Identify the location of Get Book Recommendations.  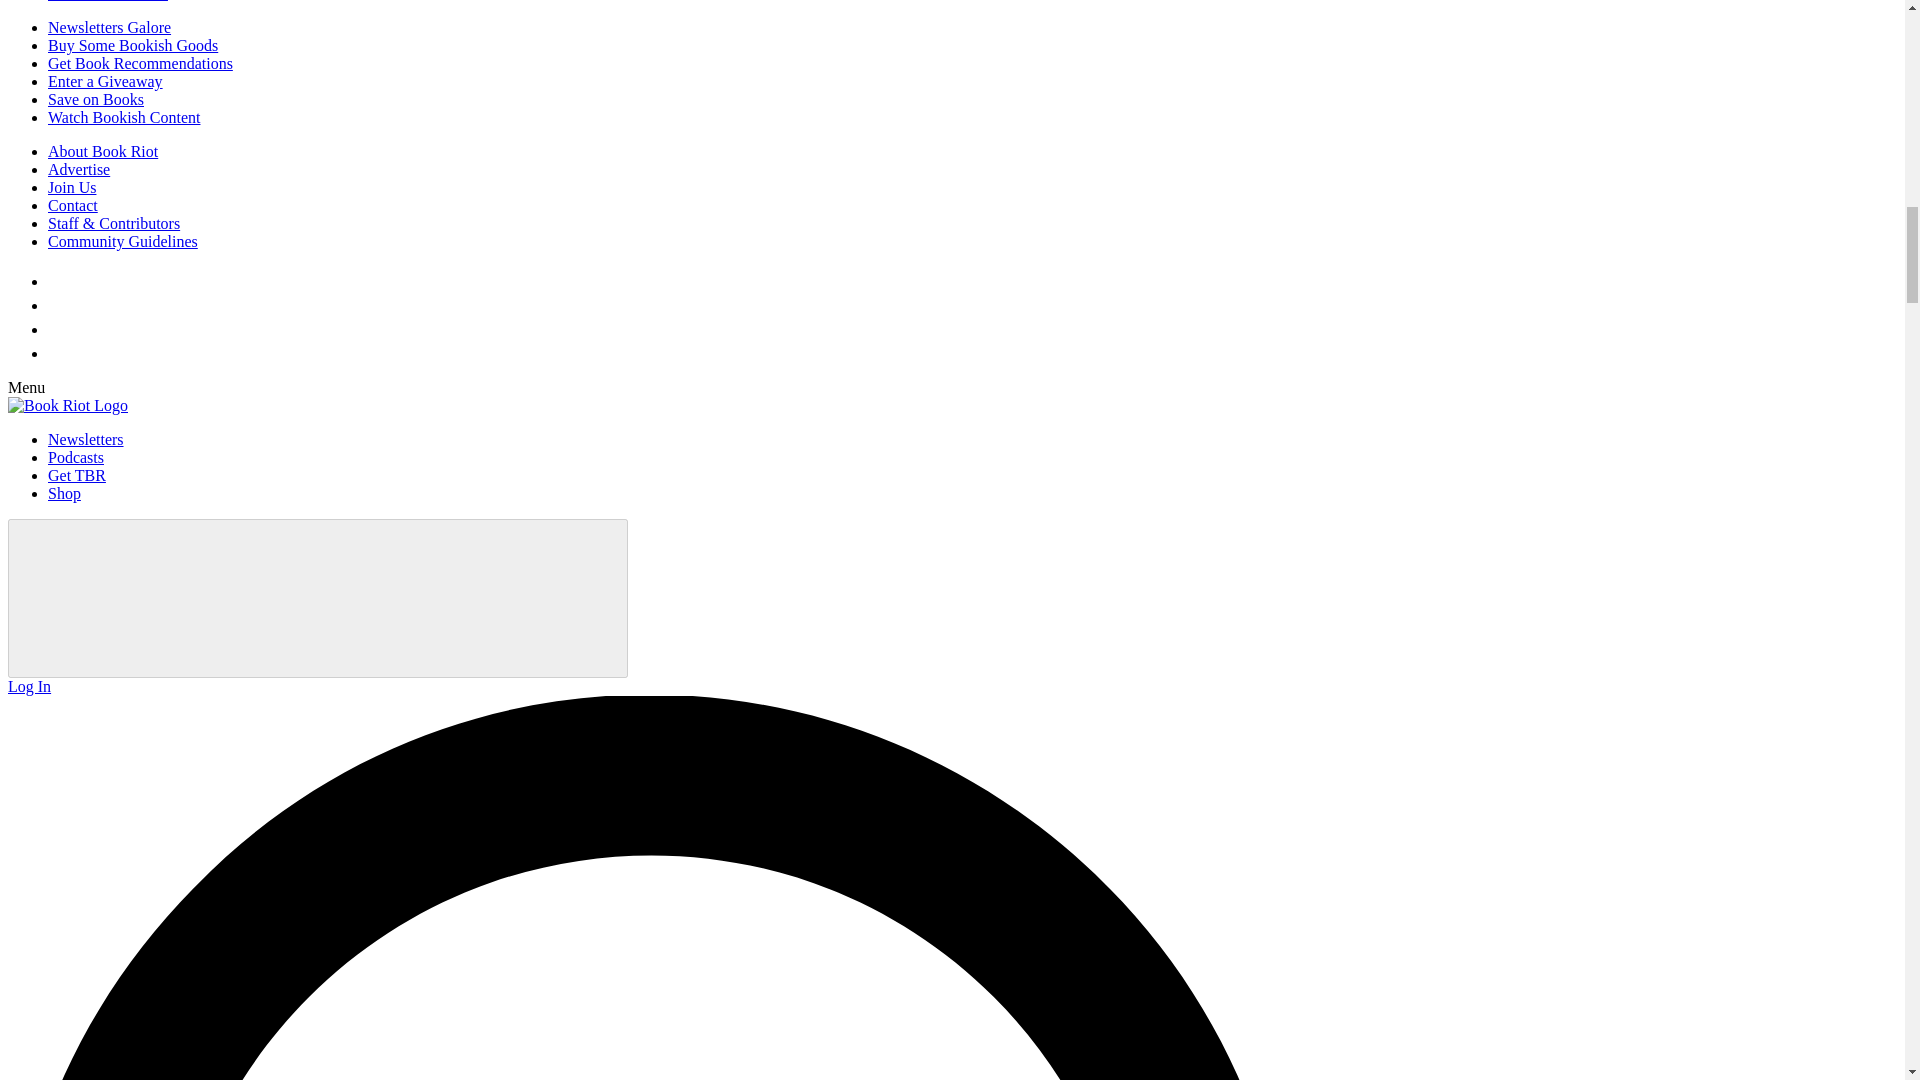
(140, 64).